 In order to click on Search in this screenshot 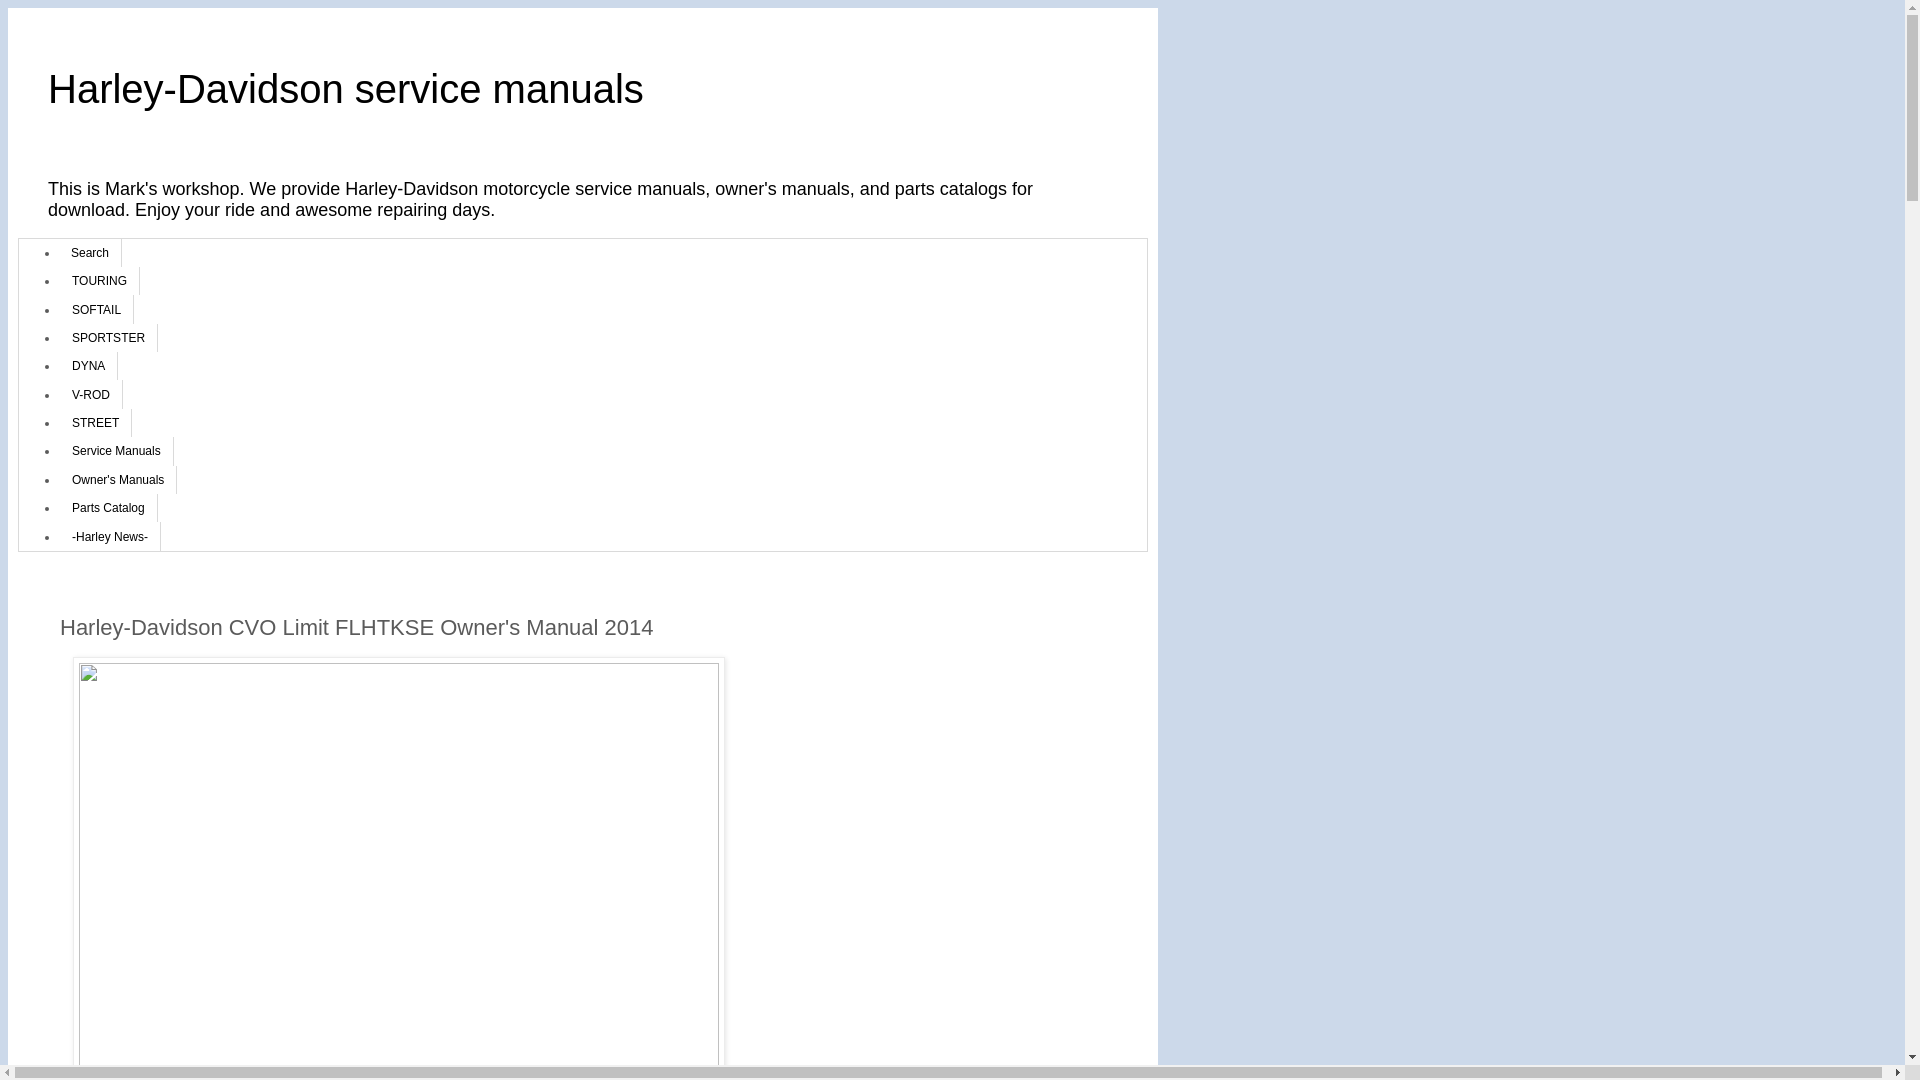, I will do `click(90, 253)`.